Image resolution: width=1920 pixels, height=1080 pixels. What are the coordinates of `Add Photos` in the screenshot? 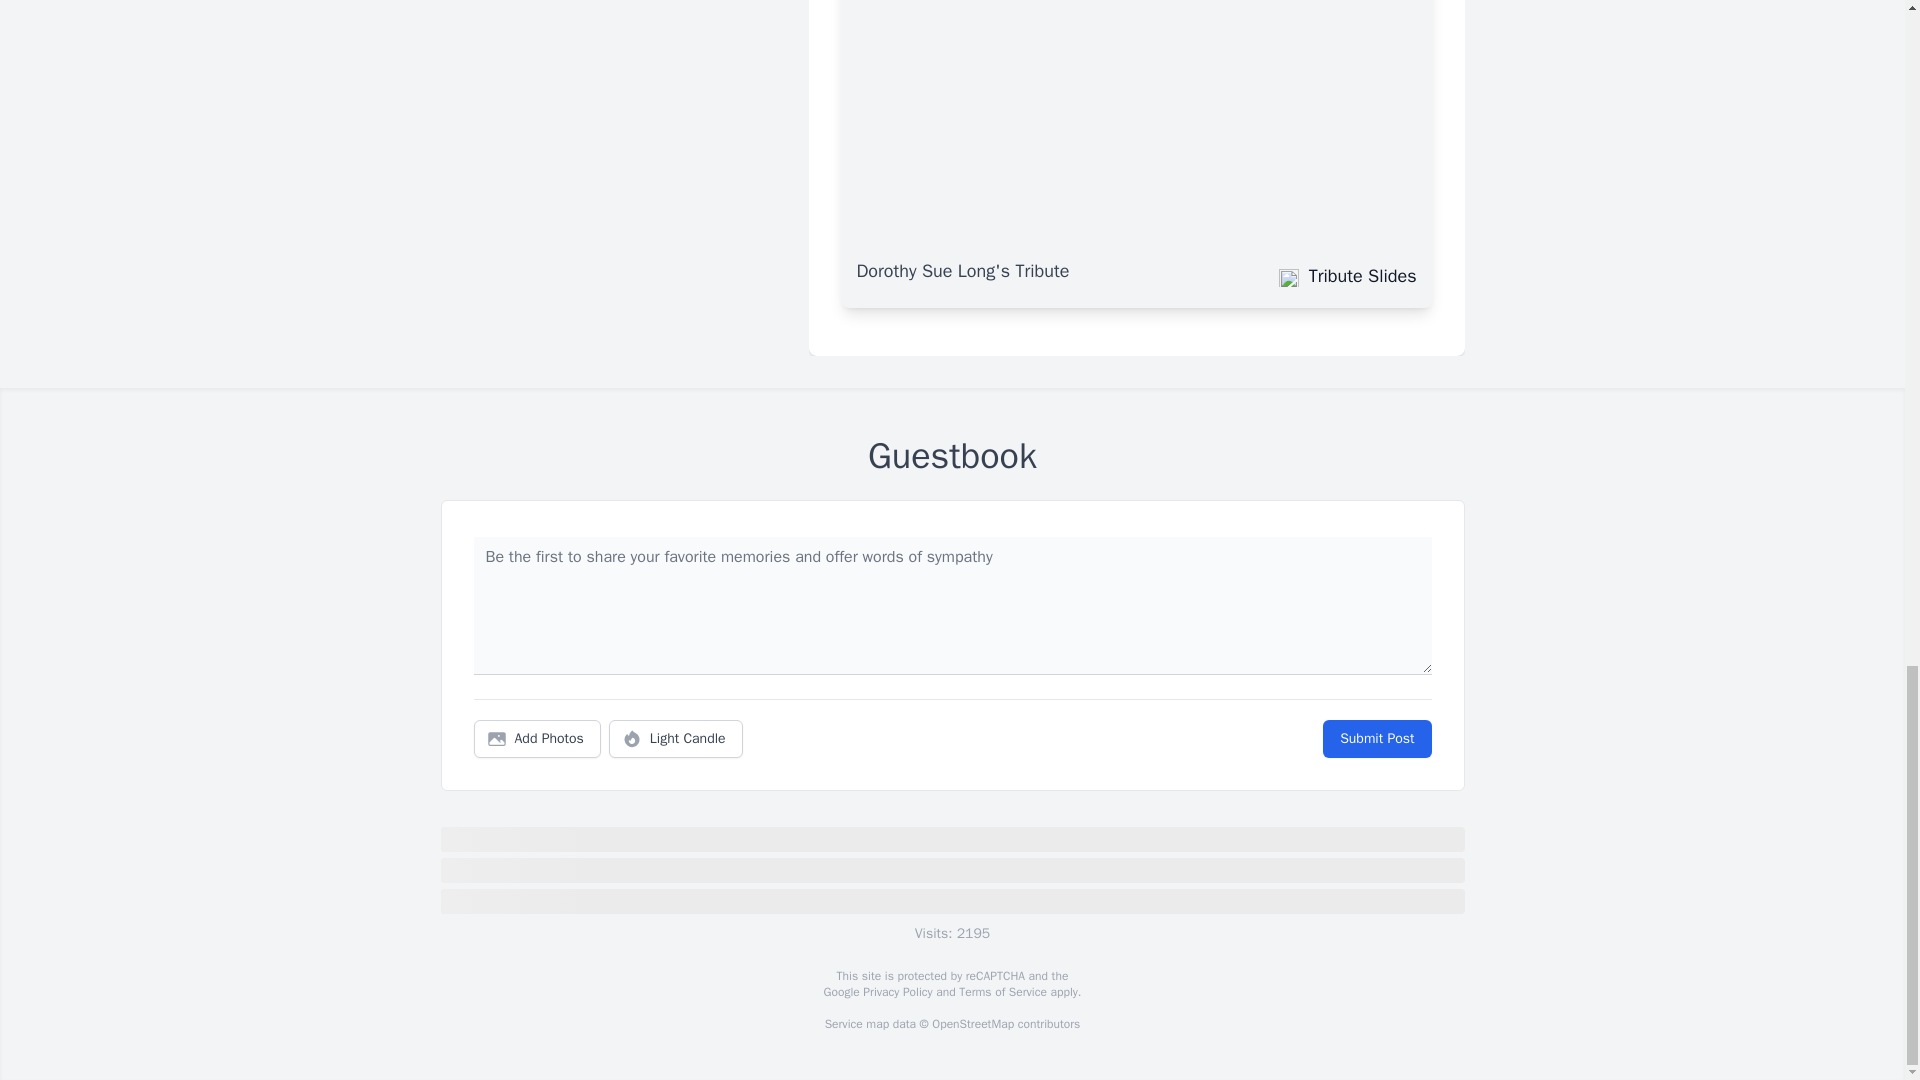 It's located at (537, 739).